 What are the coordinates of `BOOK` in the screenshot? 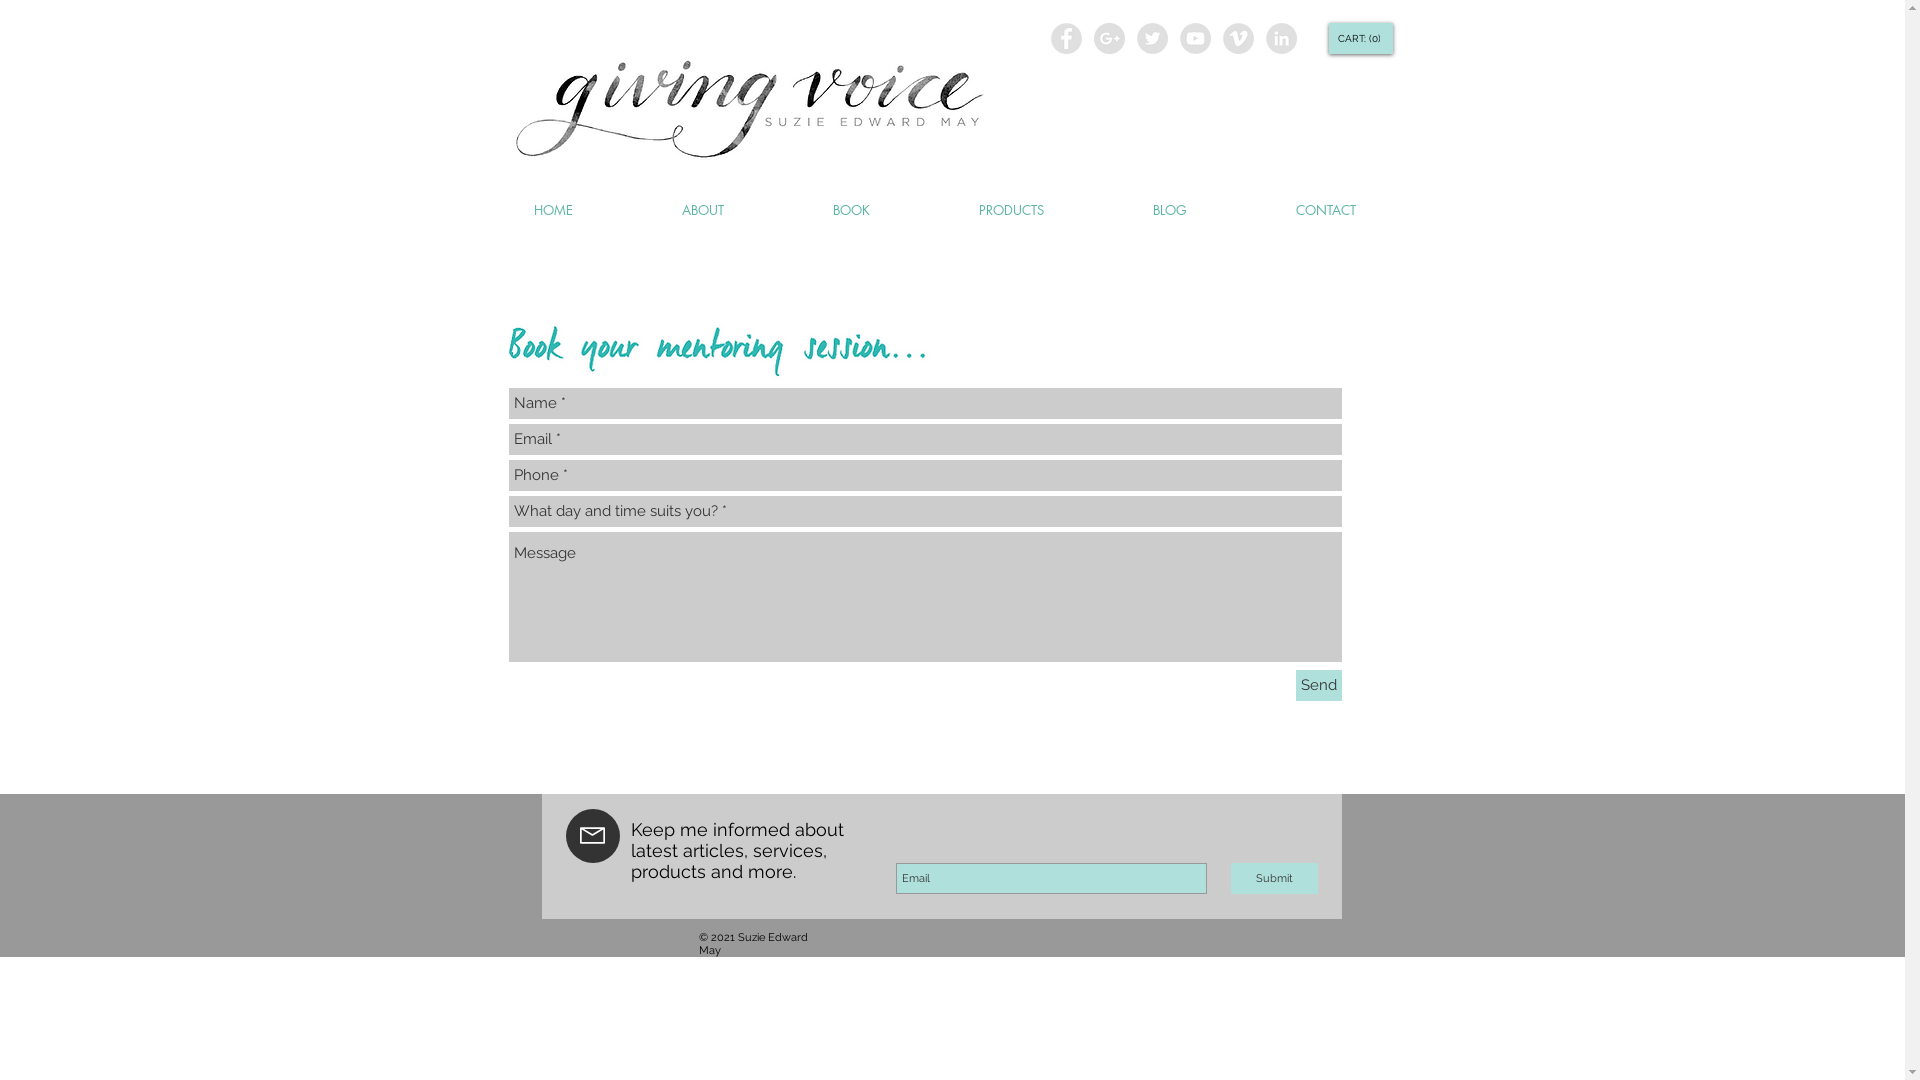 It's located at (851, 210).